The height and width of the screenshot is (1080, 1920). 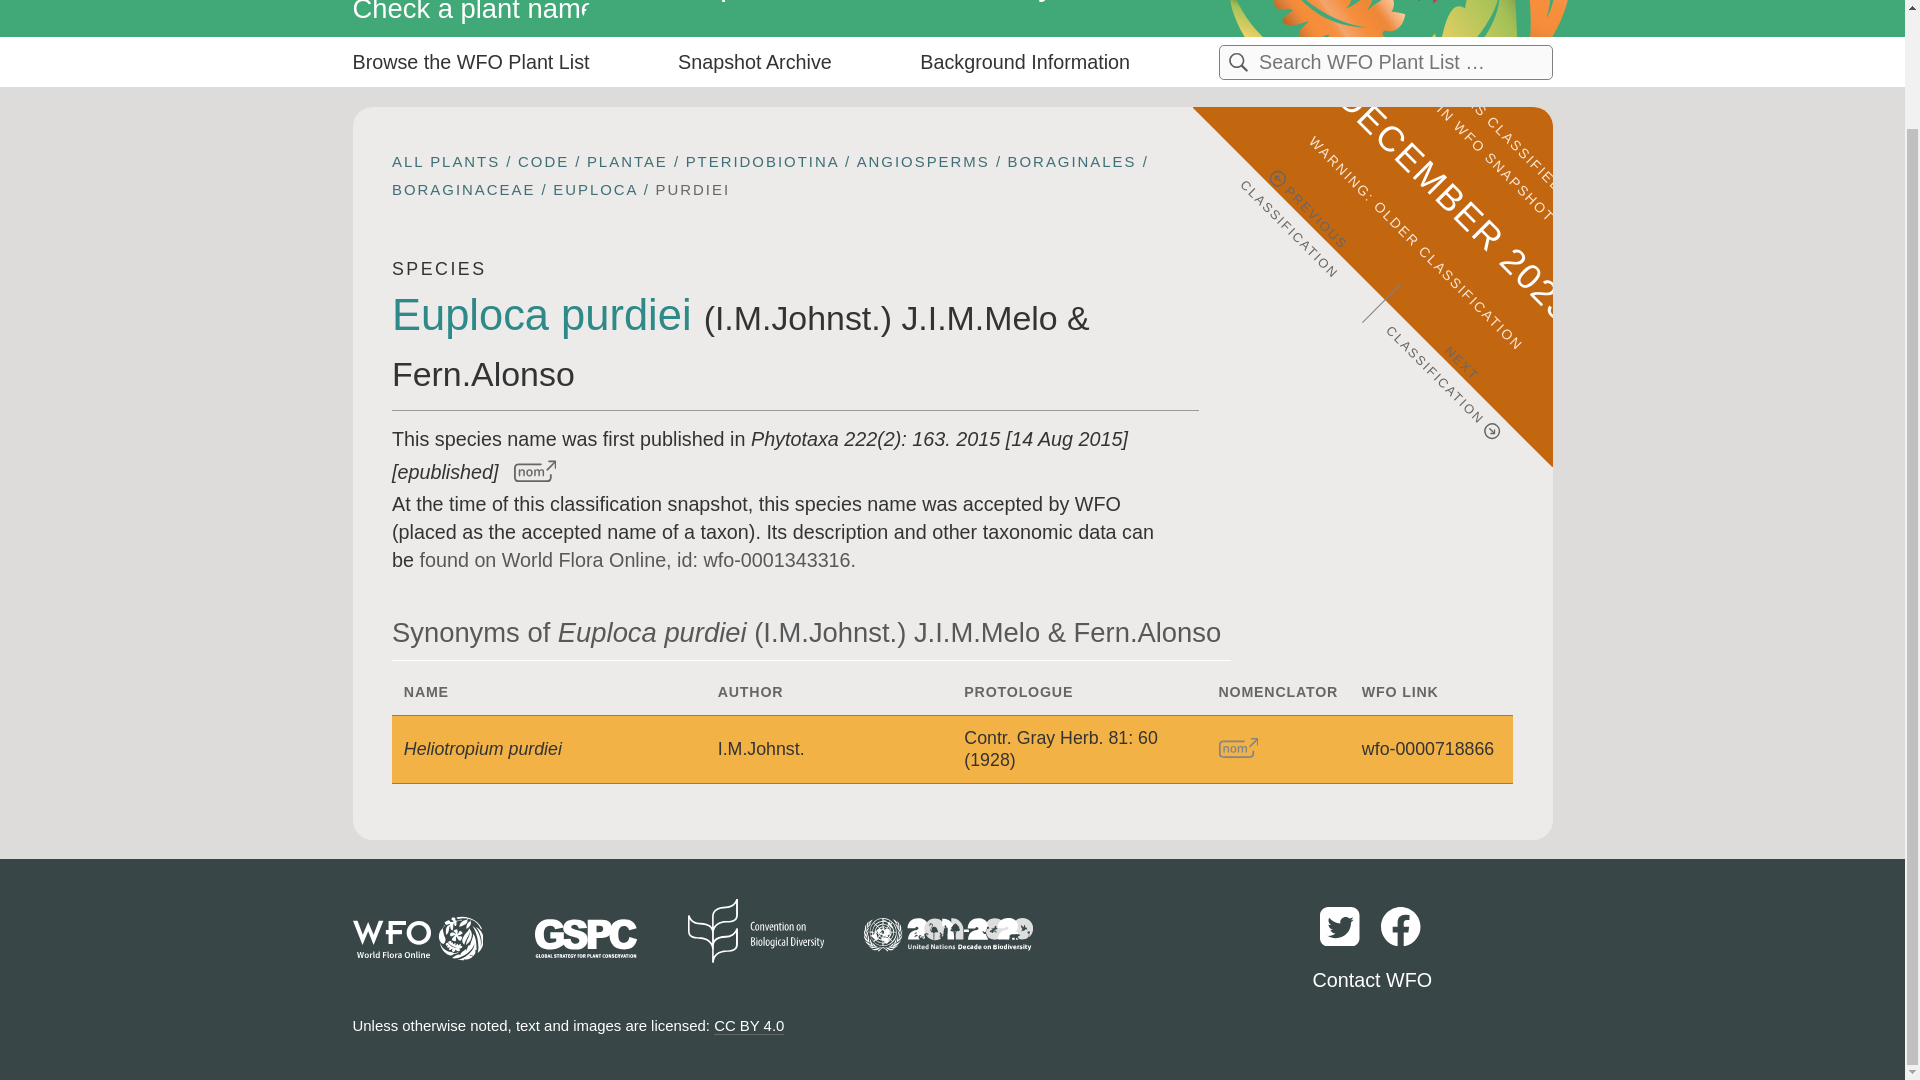 What do you see at coordinates (798, 318) in the screenshot?
I see `I.M.Johnst.` at bounding box center [798, 318].